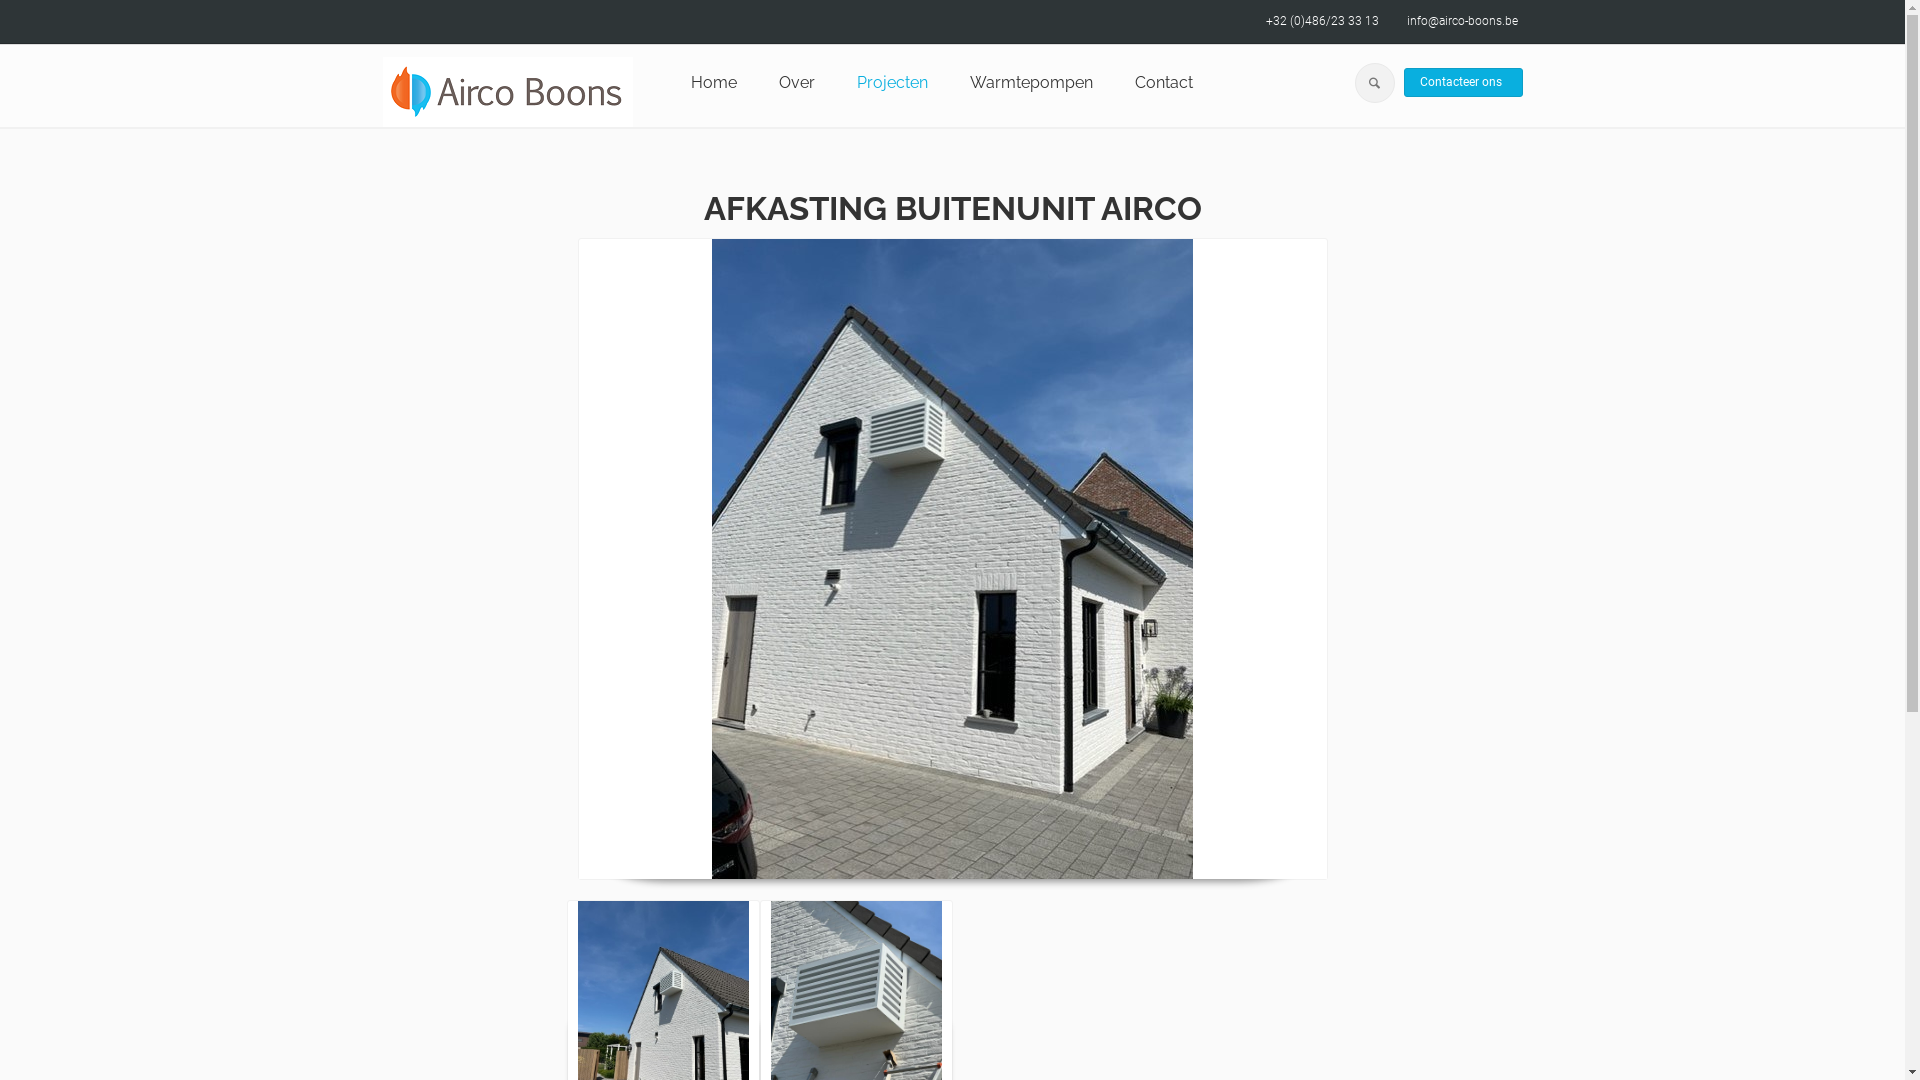 This screenshot has height=1080, width=1920. Describe the element at coordinates (1032, 83) in the screenshot. I see `Warmtepompen` at that location.